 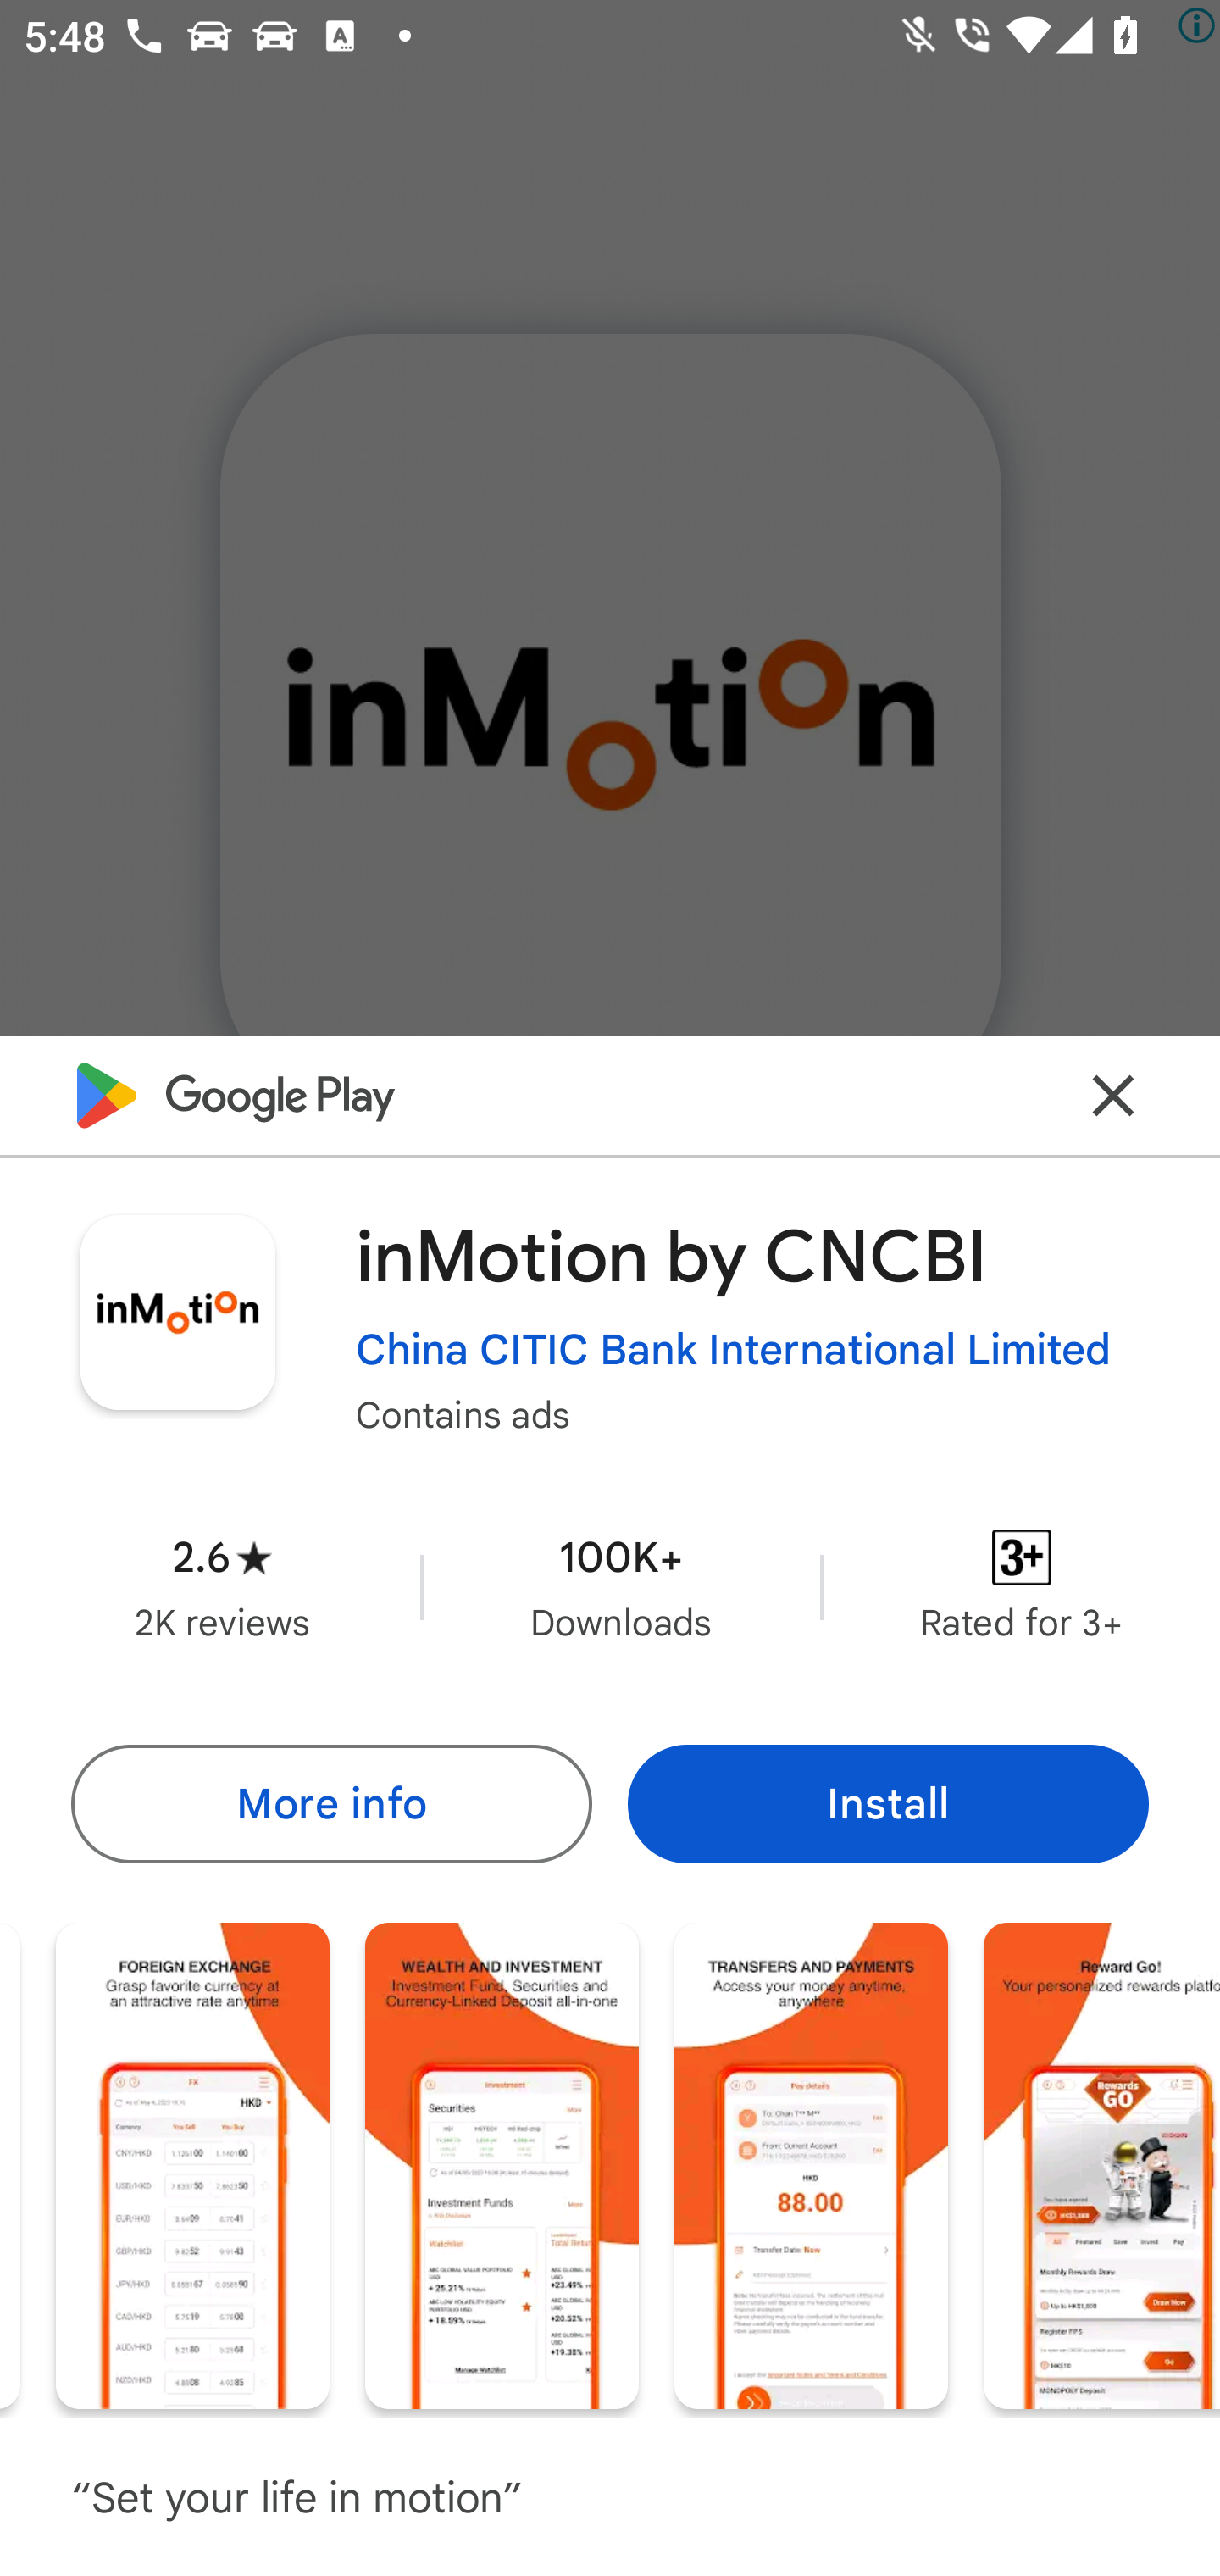 I want to click on More info, so click(x=330, y=1803).